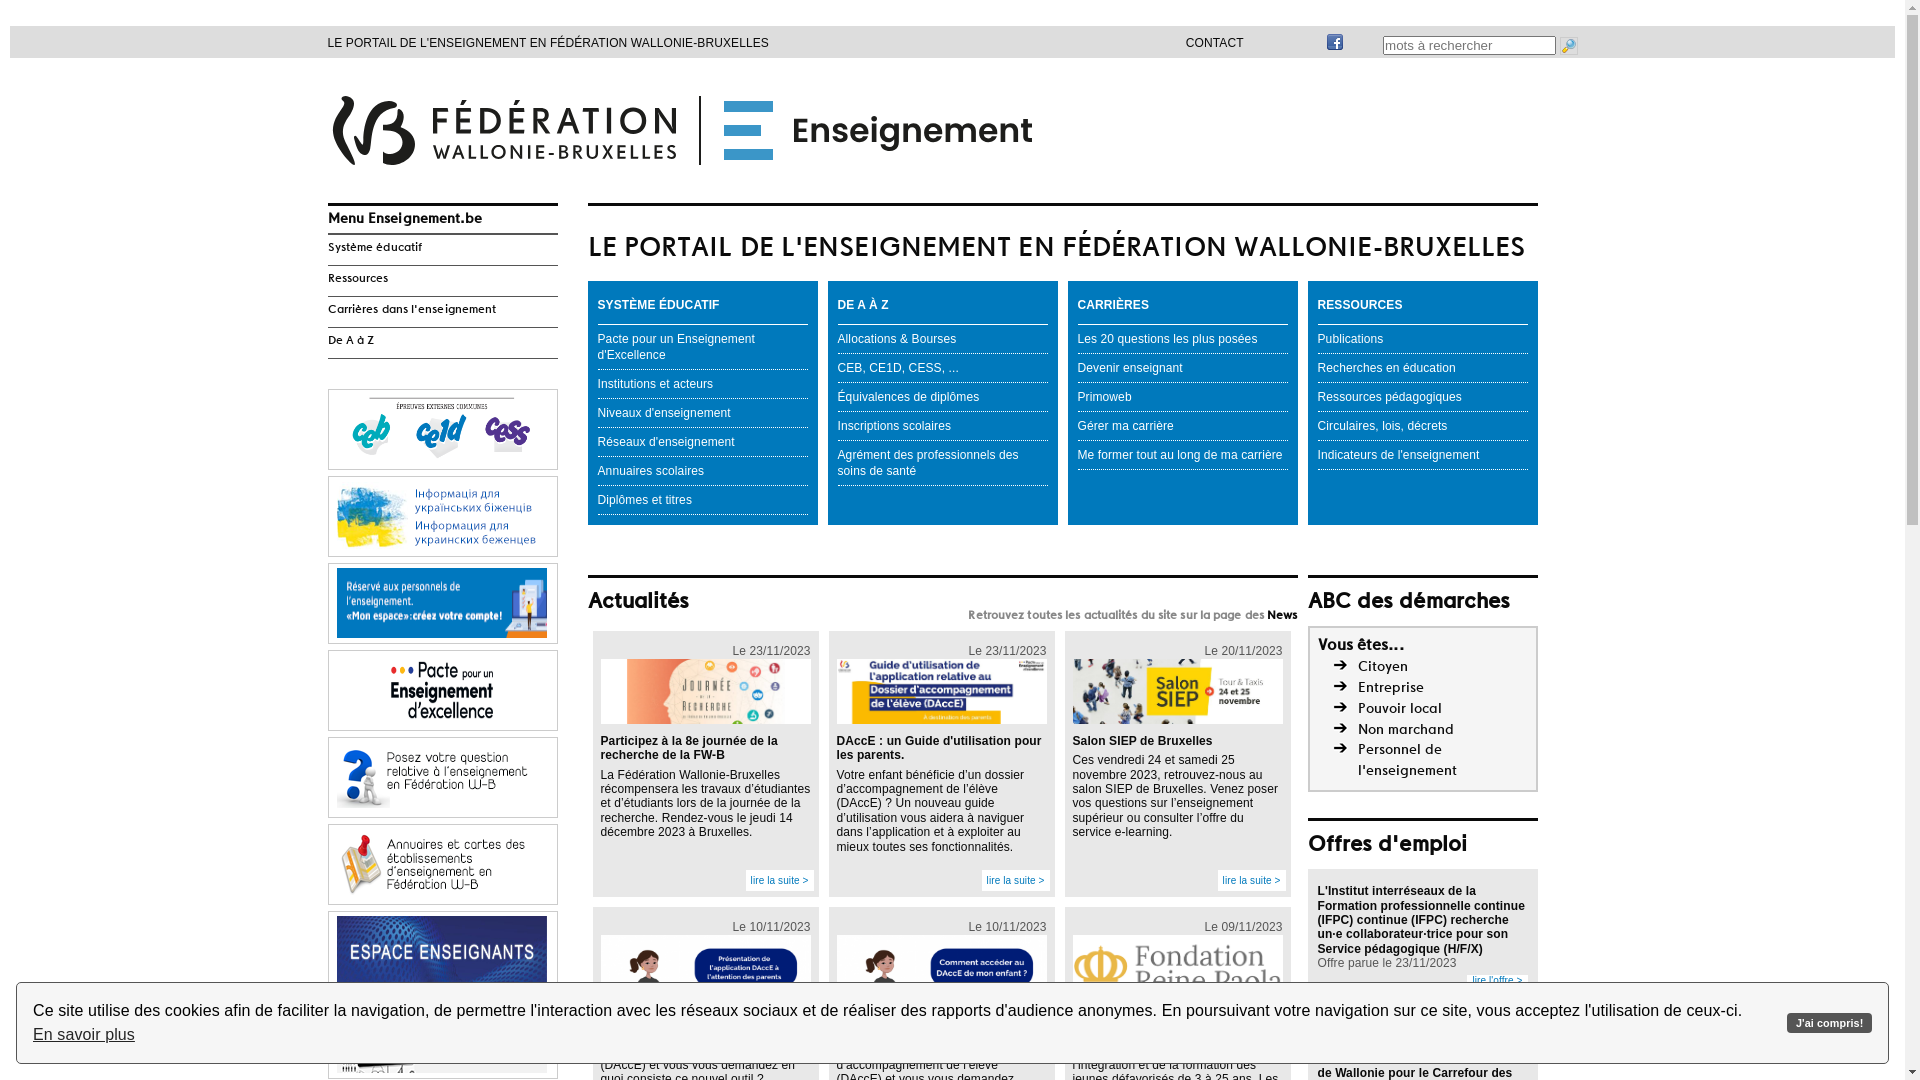 This screenshot has height=1080, width=1920. I want to click on Primoweb, so click(1183, 397).